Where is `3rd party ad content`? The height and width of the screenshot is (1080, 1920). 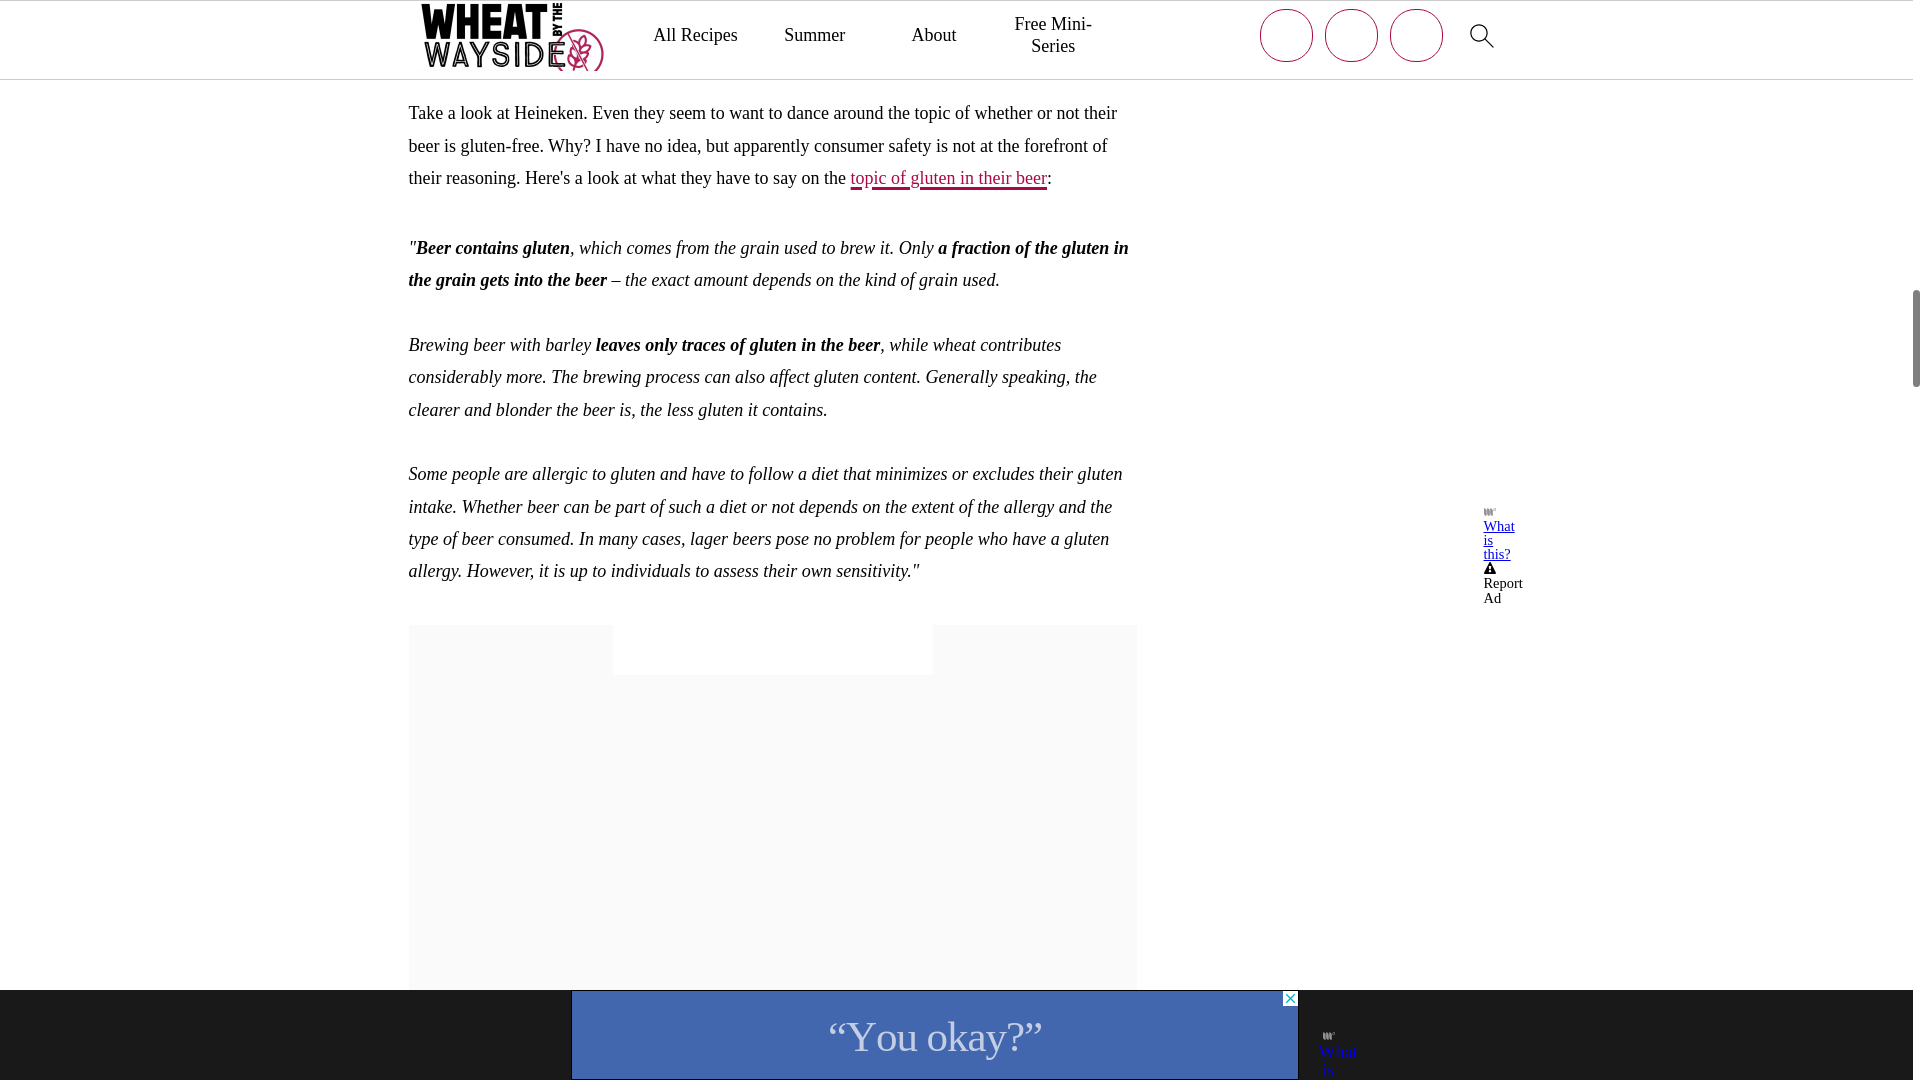 3rd party ad content is located at coordinates (772, 650).